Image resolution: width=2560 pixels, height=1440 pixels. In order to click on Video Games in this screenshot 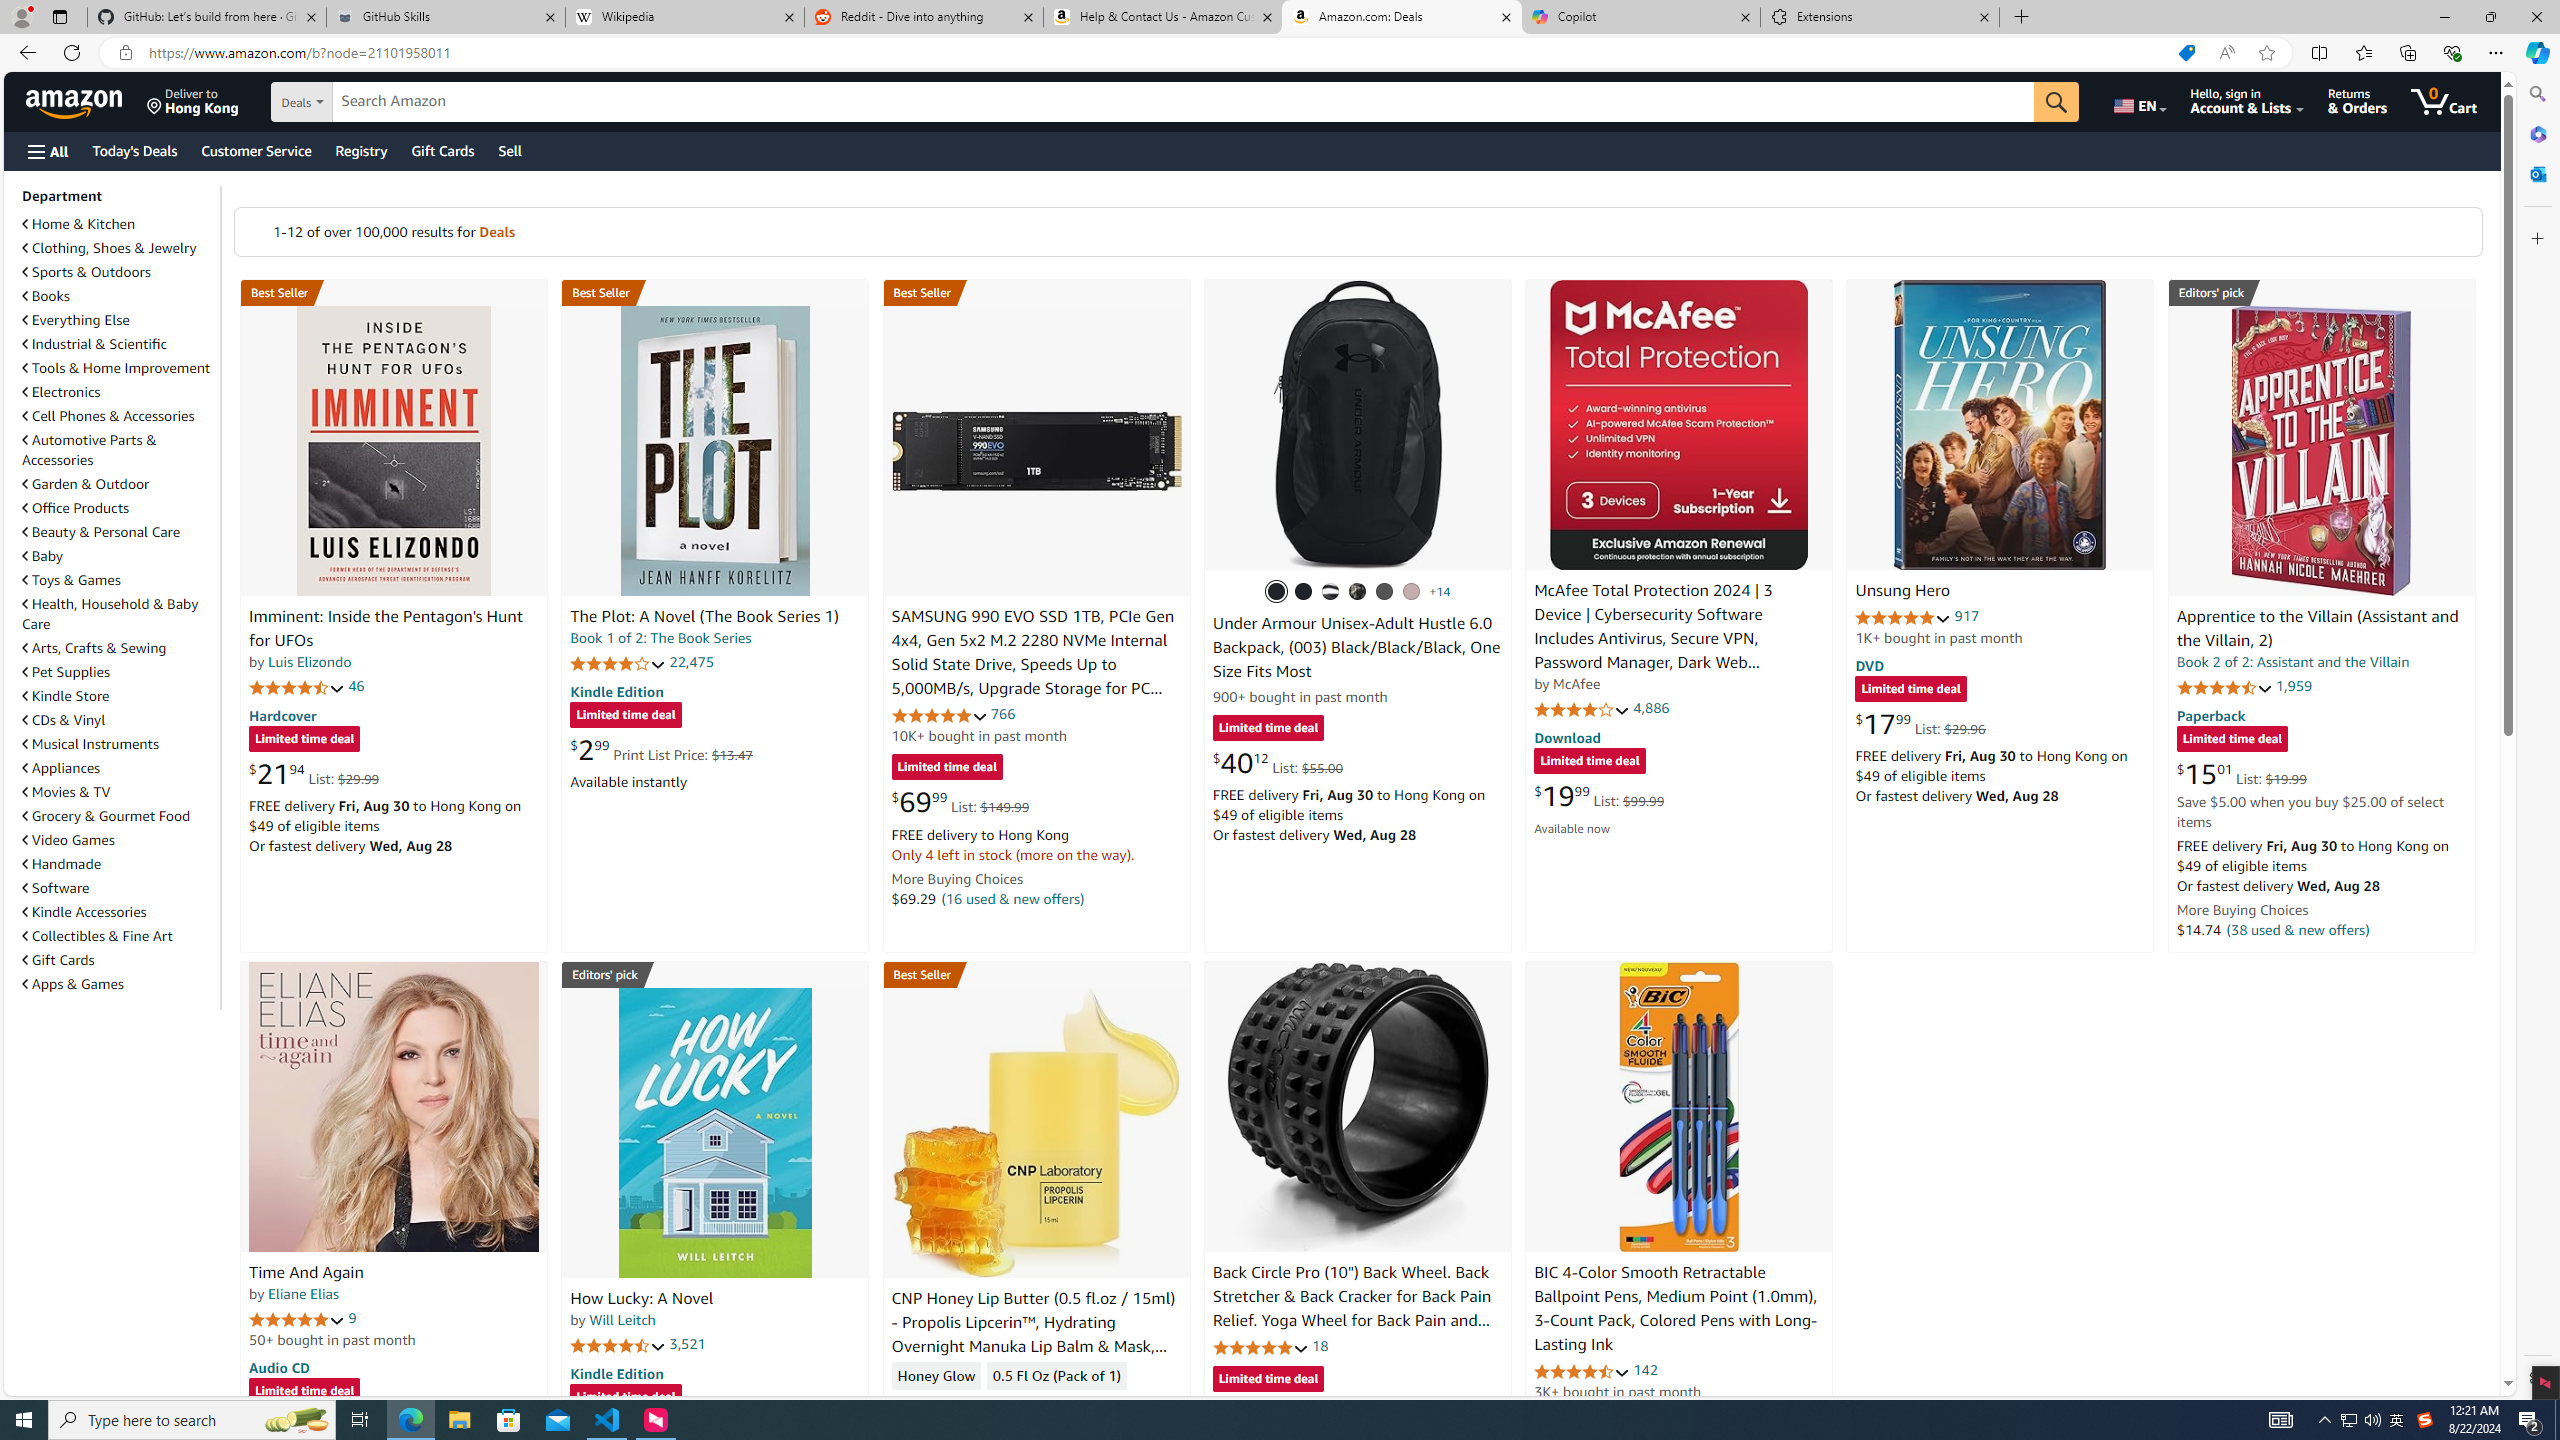, I will do `click(119, 839)`.